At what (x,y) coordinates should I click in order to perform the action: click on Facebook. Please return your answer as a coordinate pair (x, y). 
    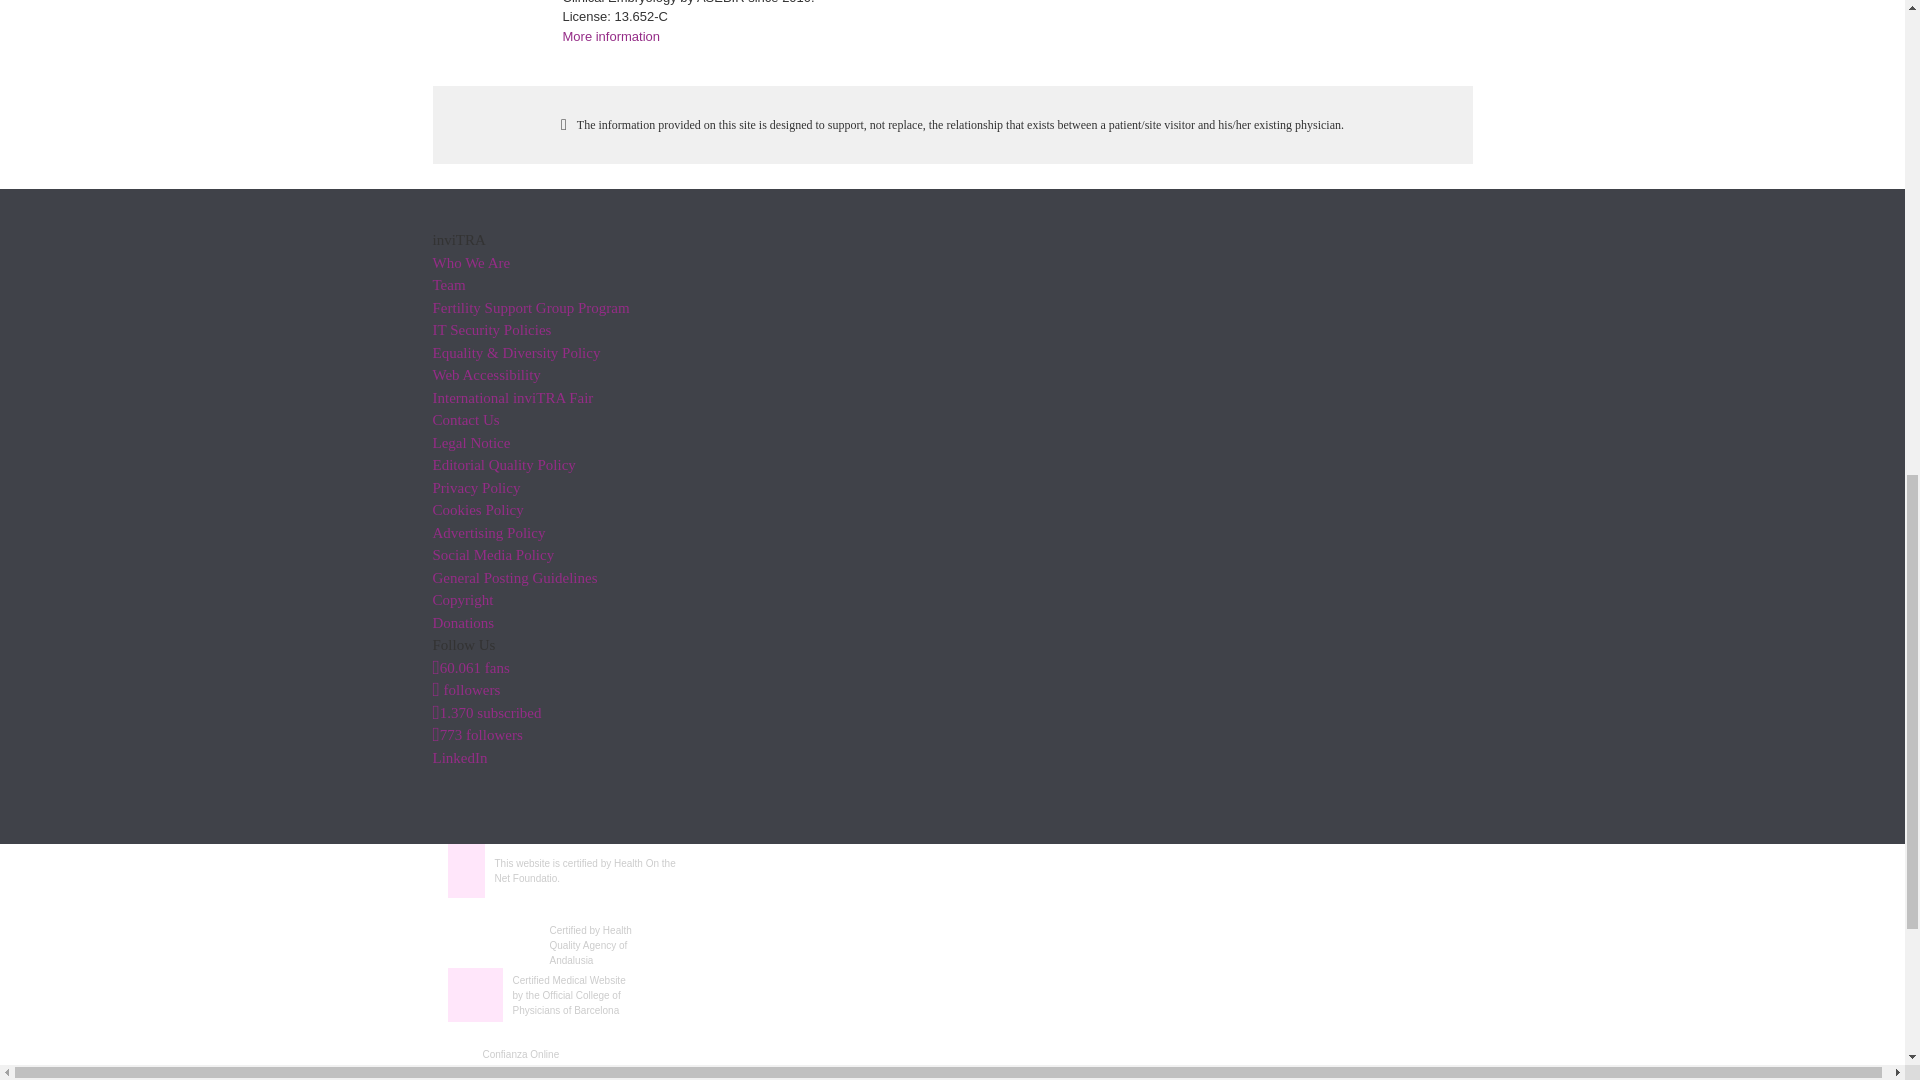
    Looking at the image, I should click on (470, 668).